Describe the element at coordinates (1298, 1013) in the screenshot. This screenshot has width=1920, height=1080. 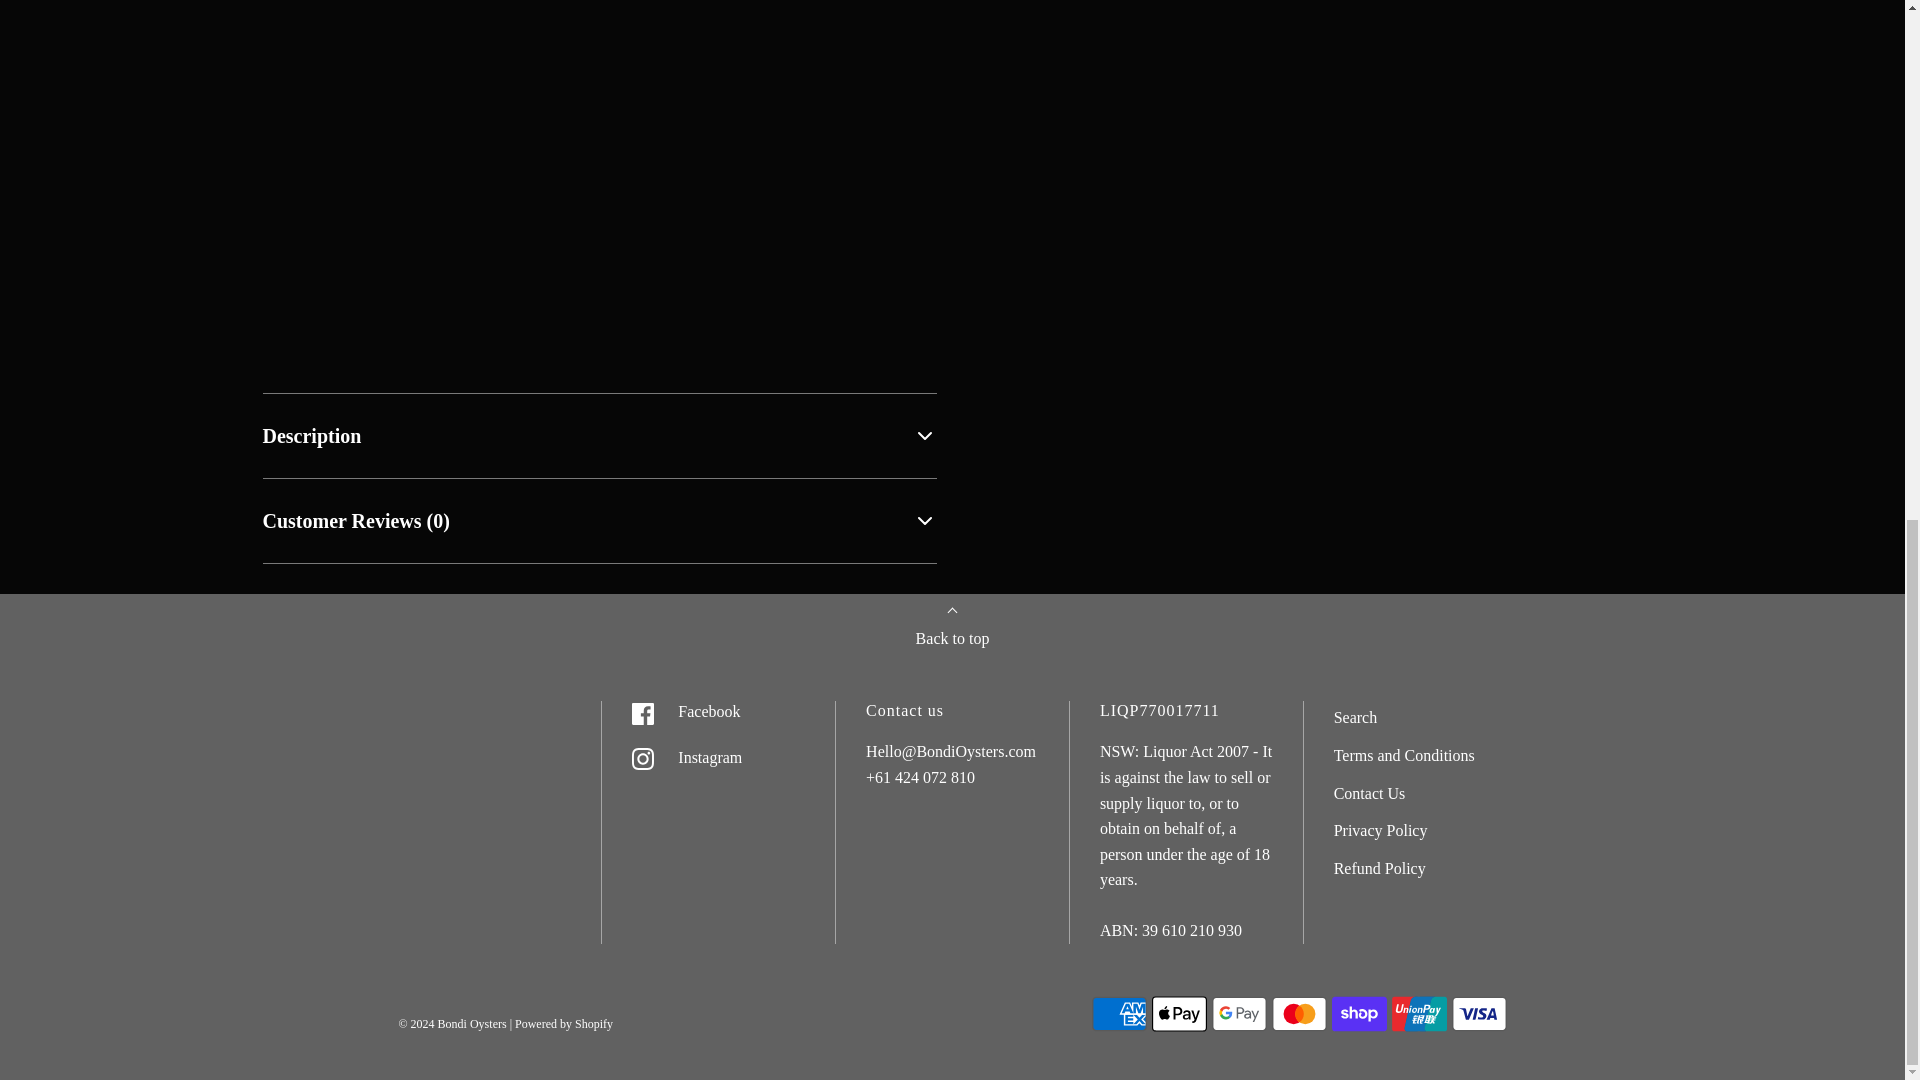
I see `Mastercard` at that location.